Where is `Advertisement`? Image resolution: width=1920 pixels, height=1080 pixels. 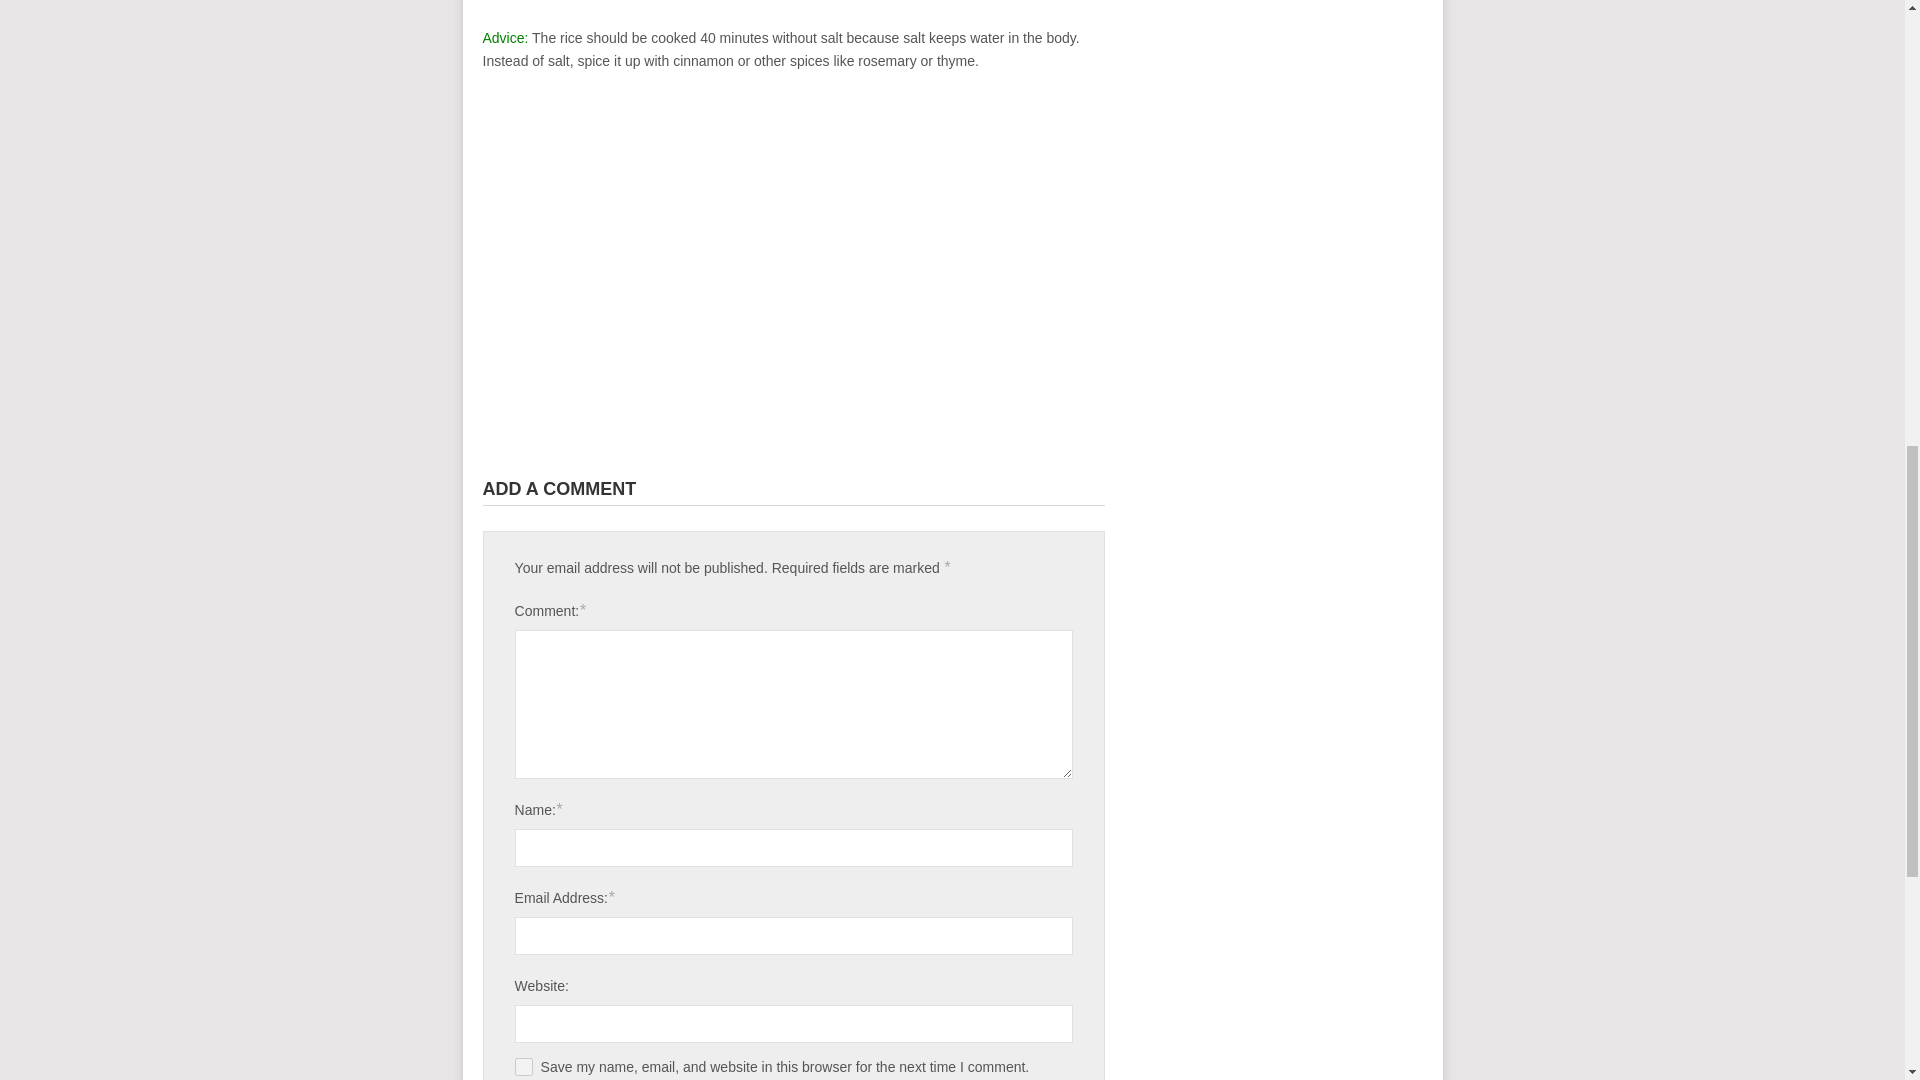 Advertisement is located at coordinates (794, 271).